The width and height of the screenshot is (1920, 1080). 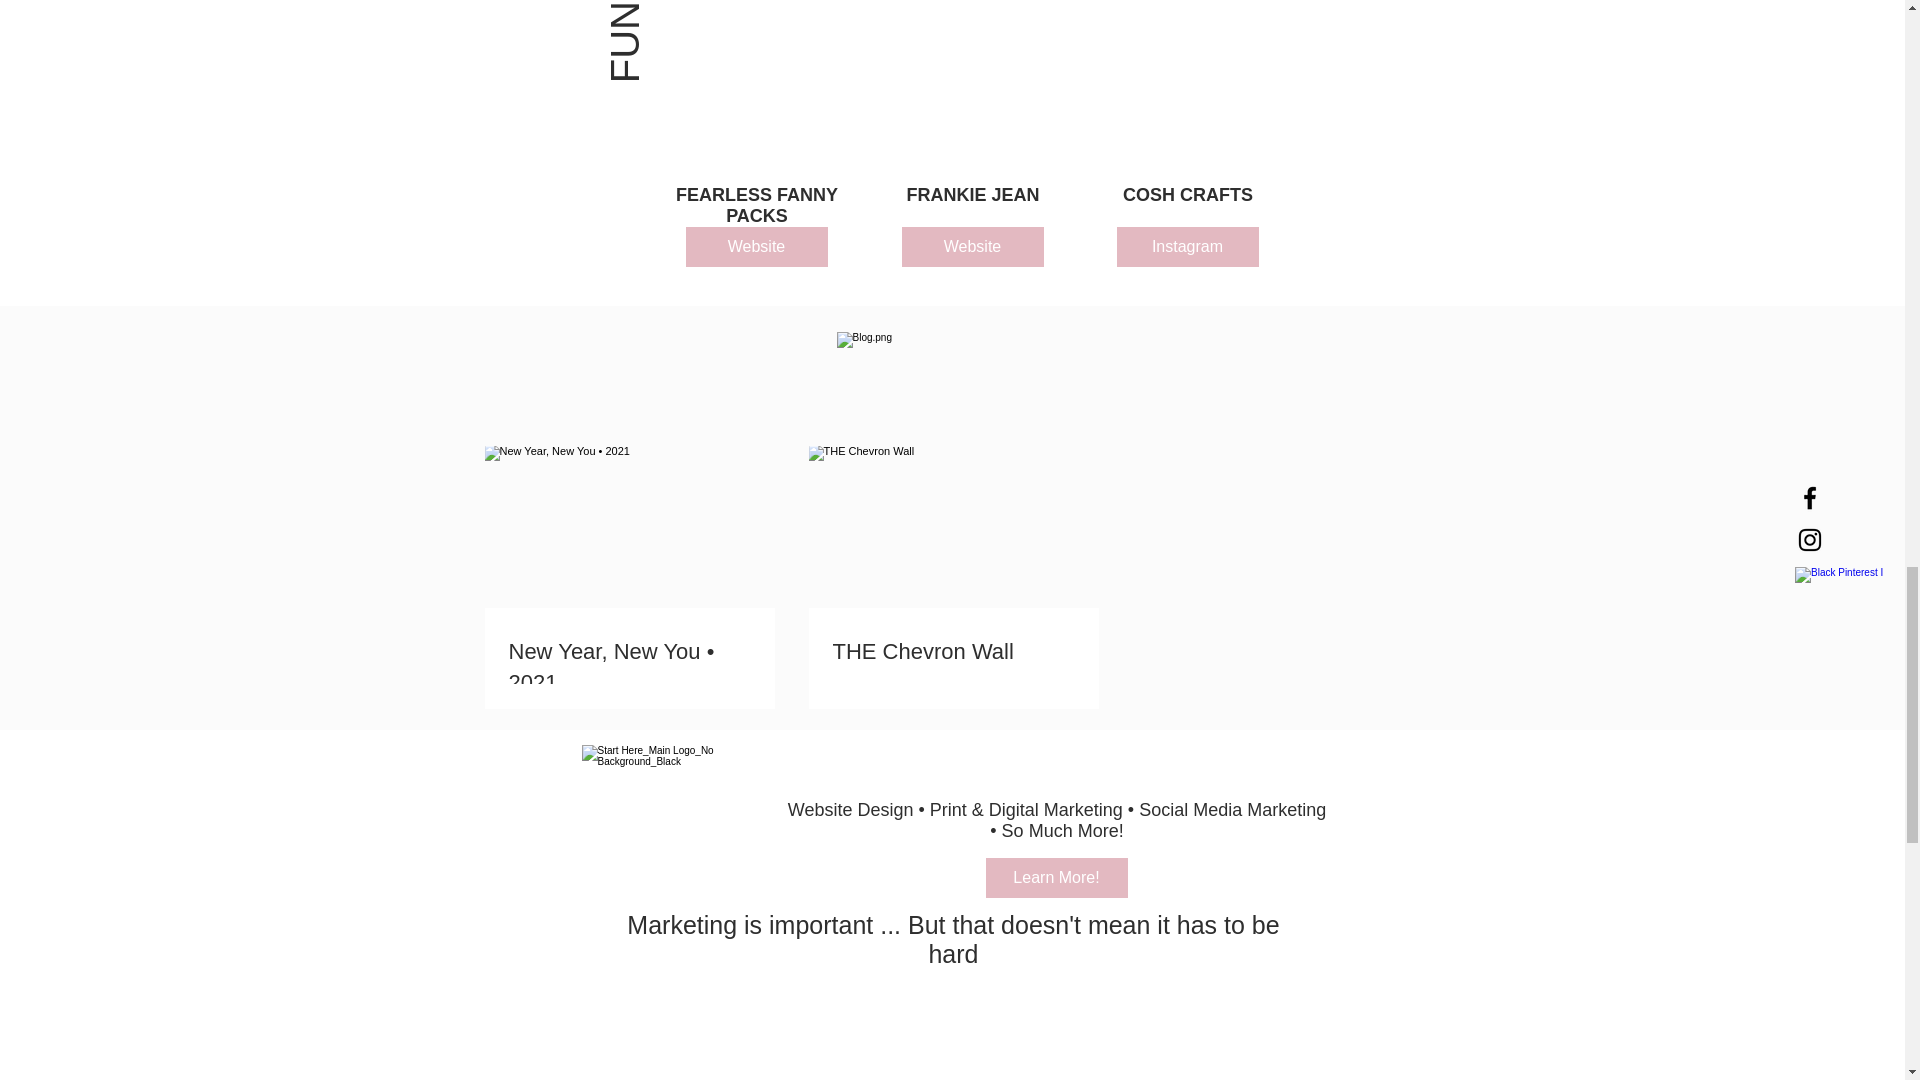 I want to click on Website, so click(x=756, y=246).